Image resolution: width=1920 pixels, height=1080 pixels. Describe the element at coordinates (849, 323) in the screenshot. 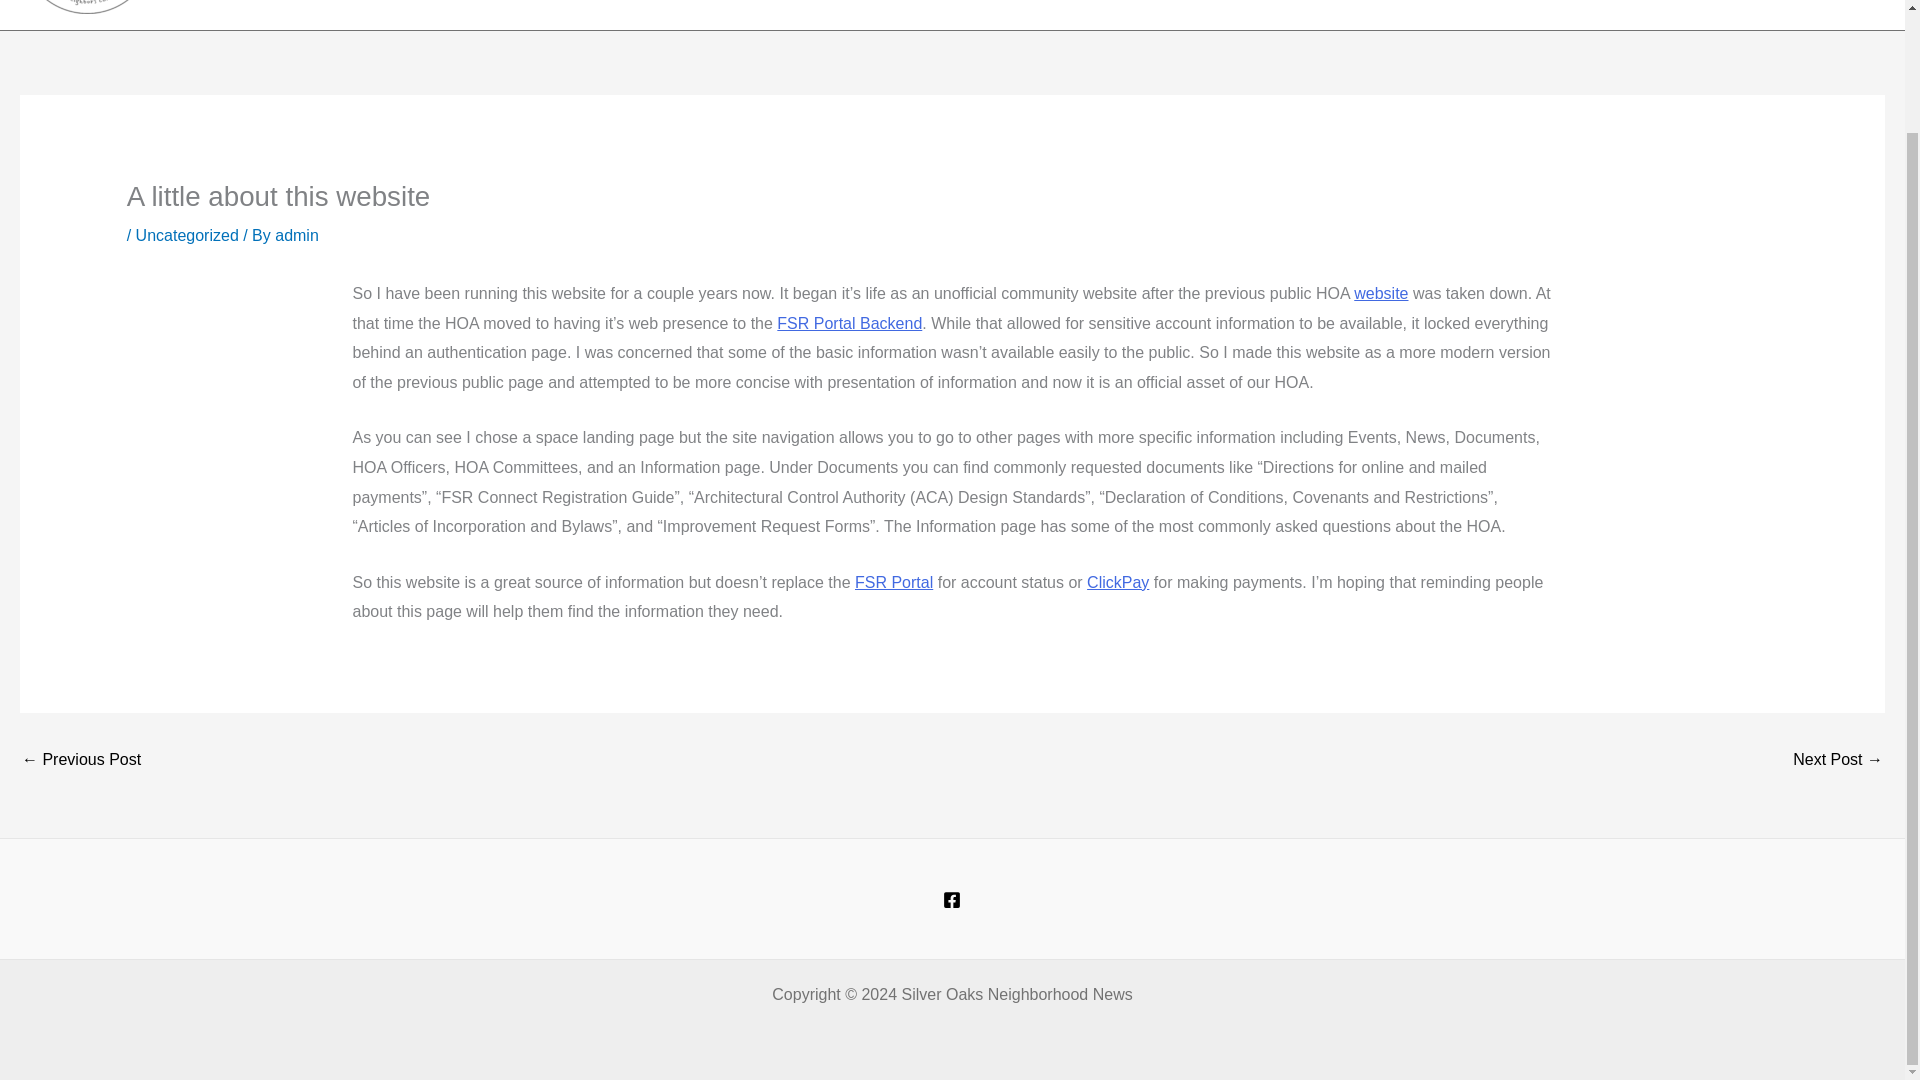

I see `FSR Portal Backend` at that location.